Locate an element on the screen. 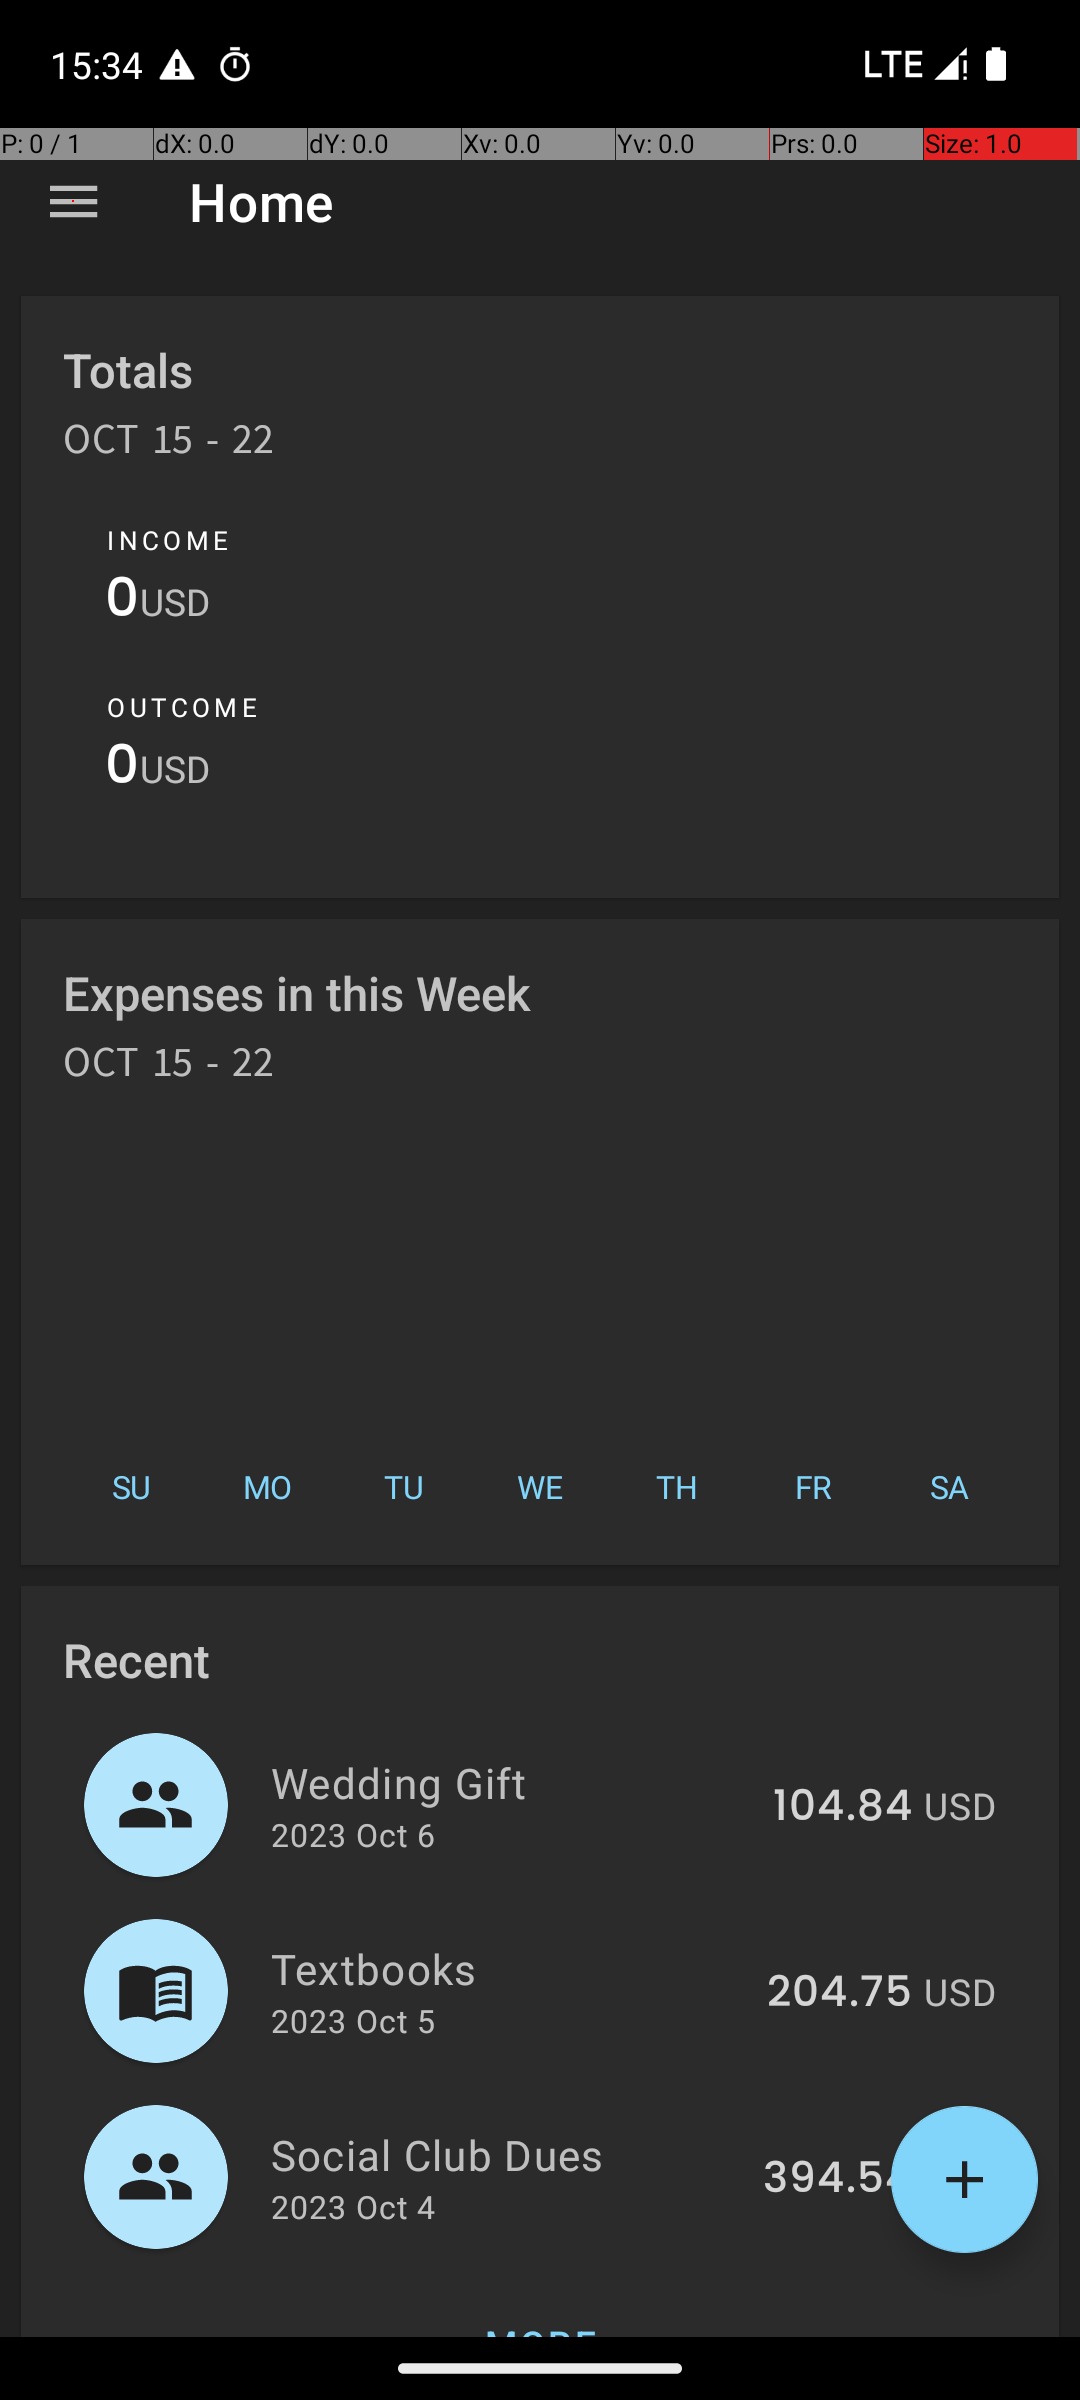 The image size is (1080, 2400). MORE is located at coordinates (540, 2304).